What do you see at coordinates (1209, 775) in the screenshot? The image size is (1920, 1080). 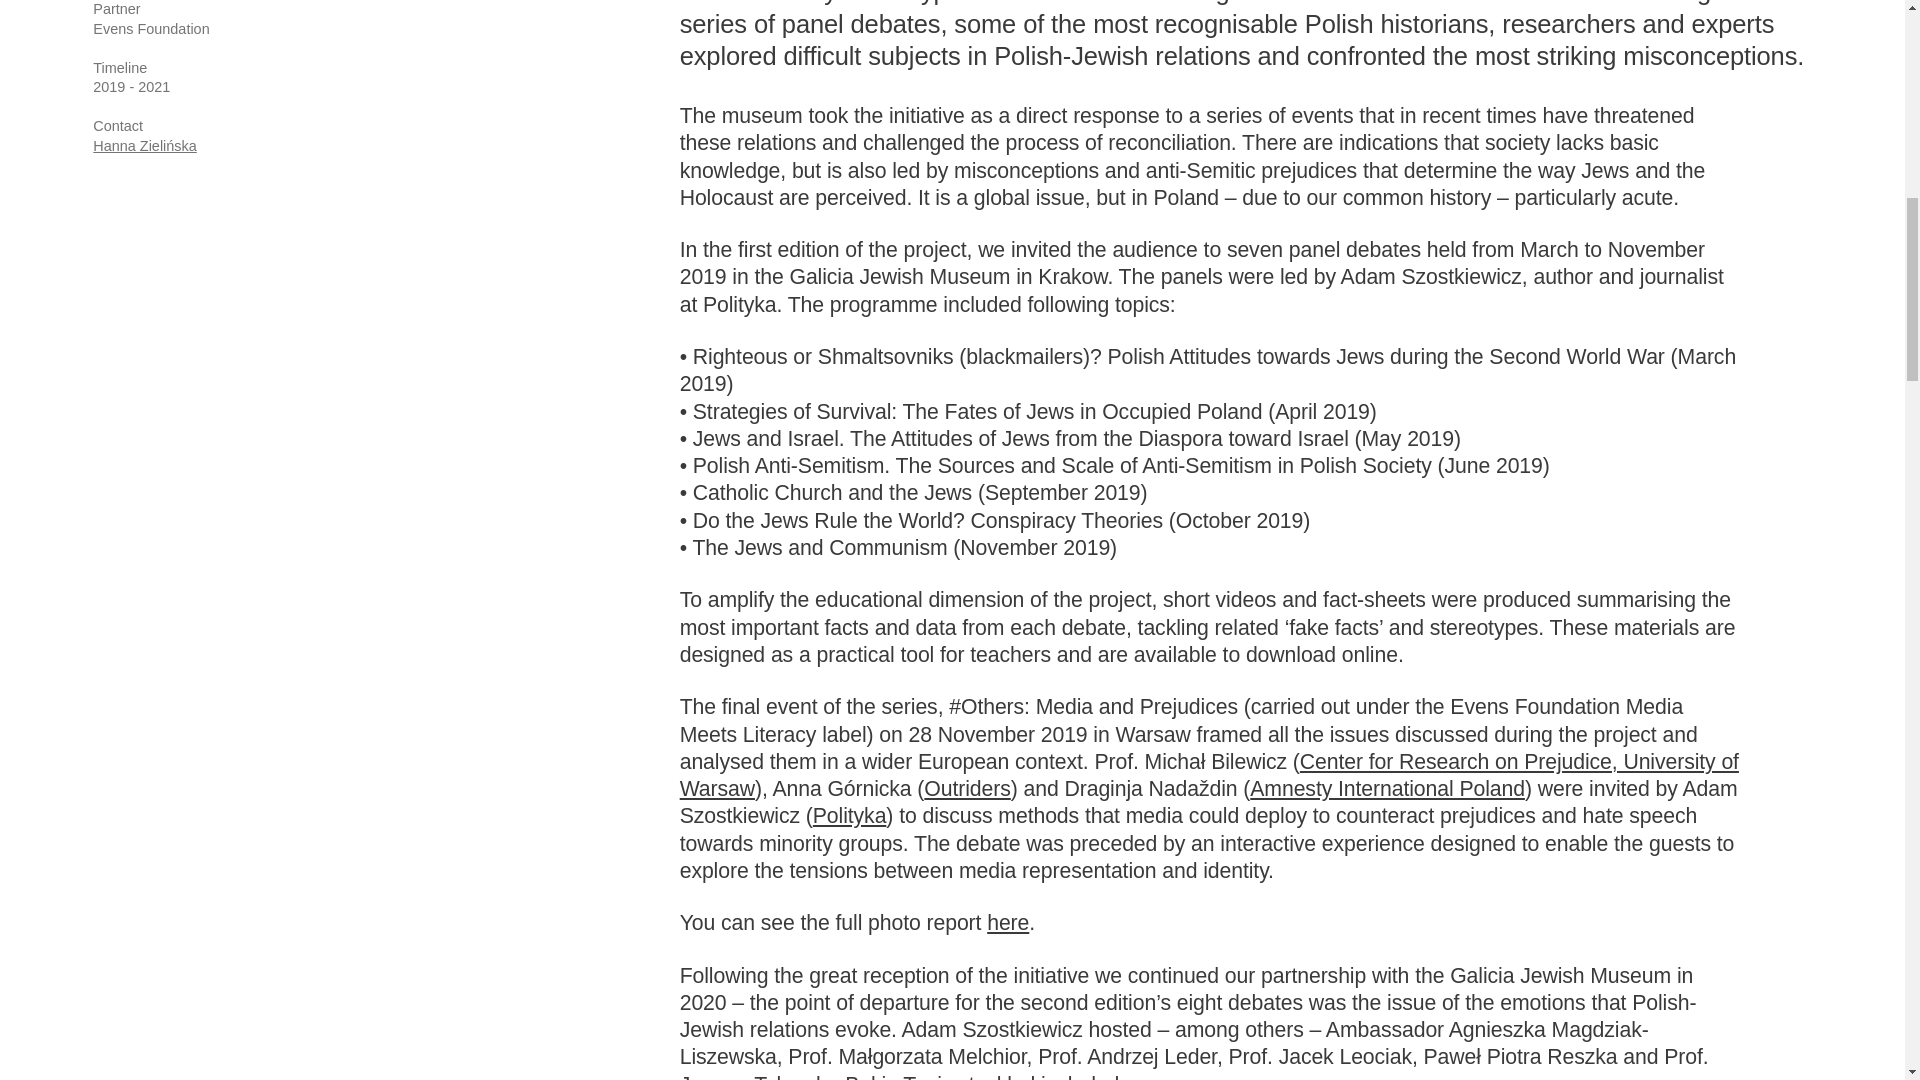 I see `Center for Research on Prejudice, University of Warsaw` at bounding box center [1209, 775].